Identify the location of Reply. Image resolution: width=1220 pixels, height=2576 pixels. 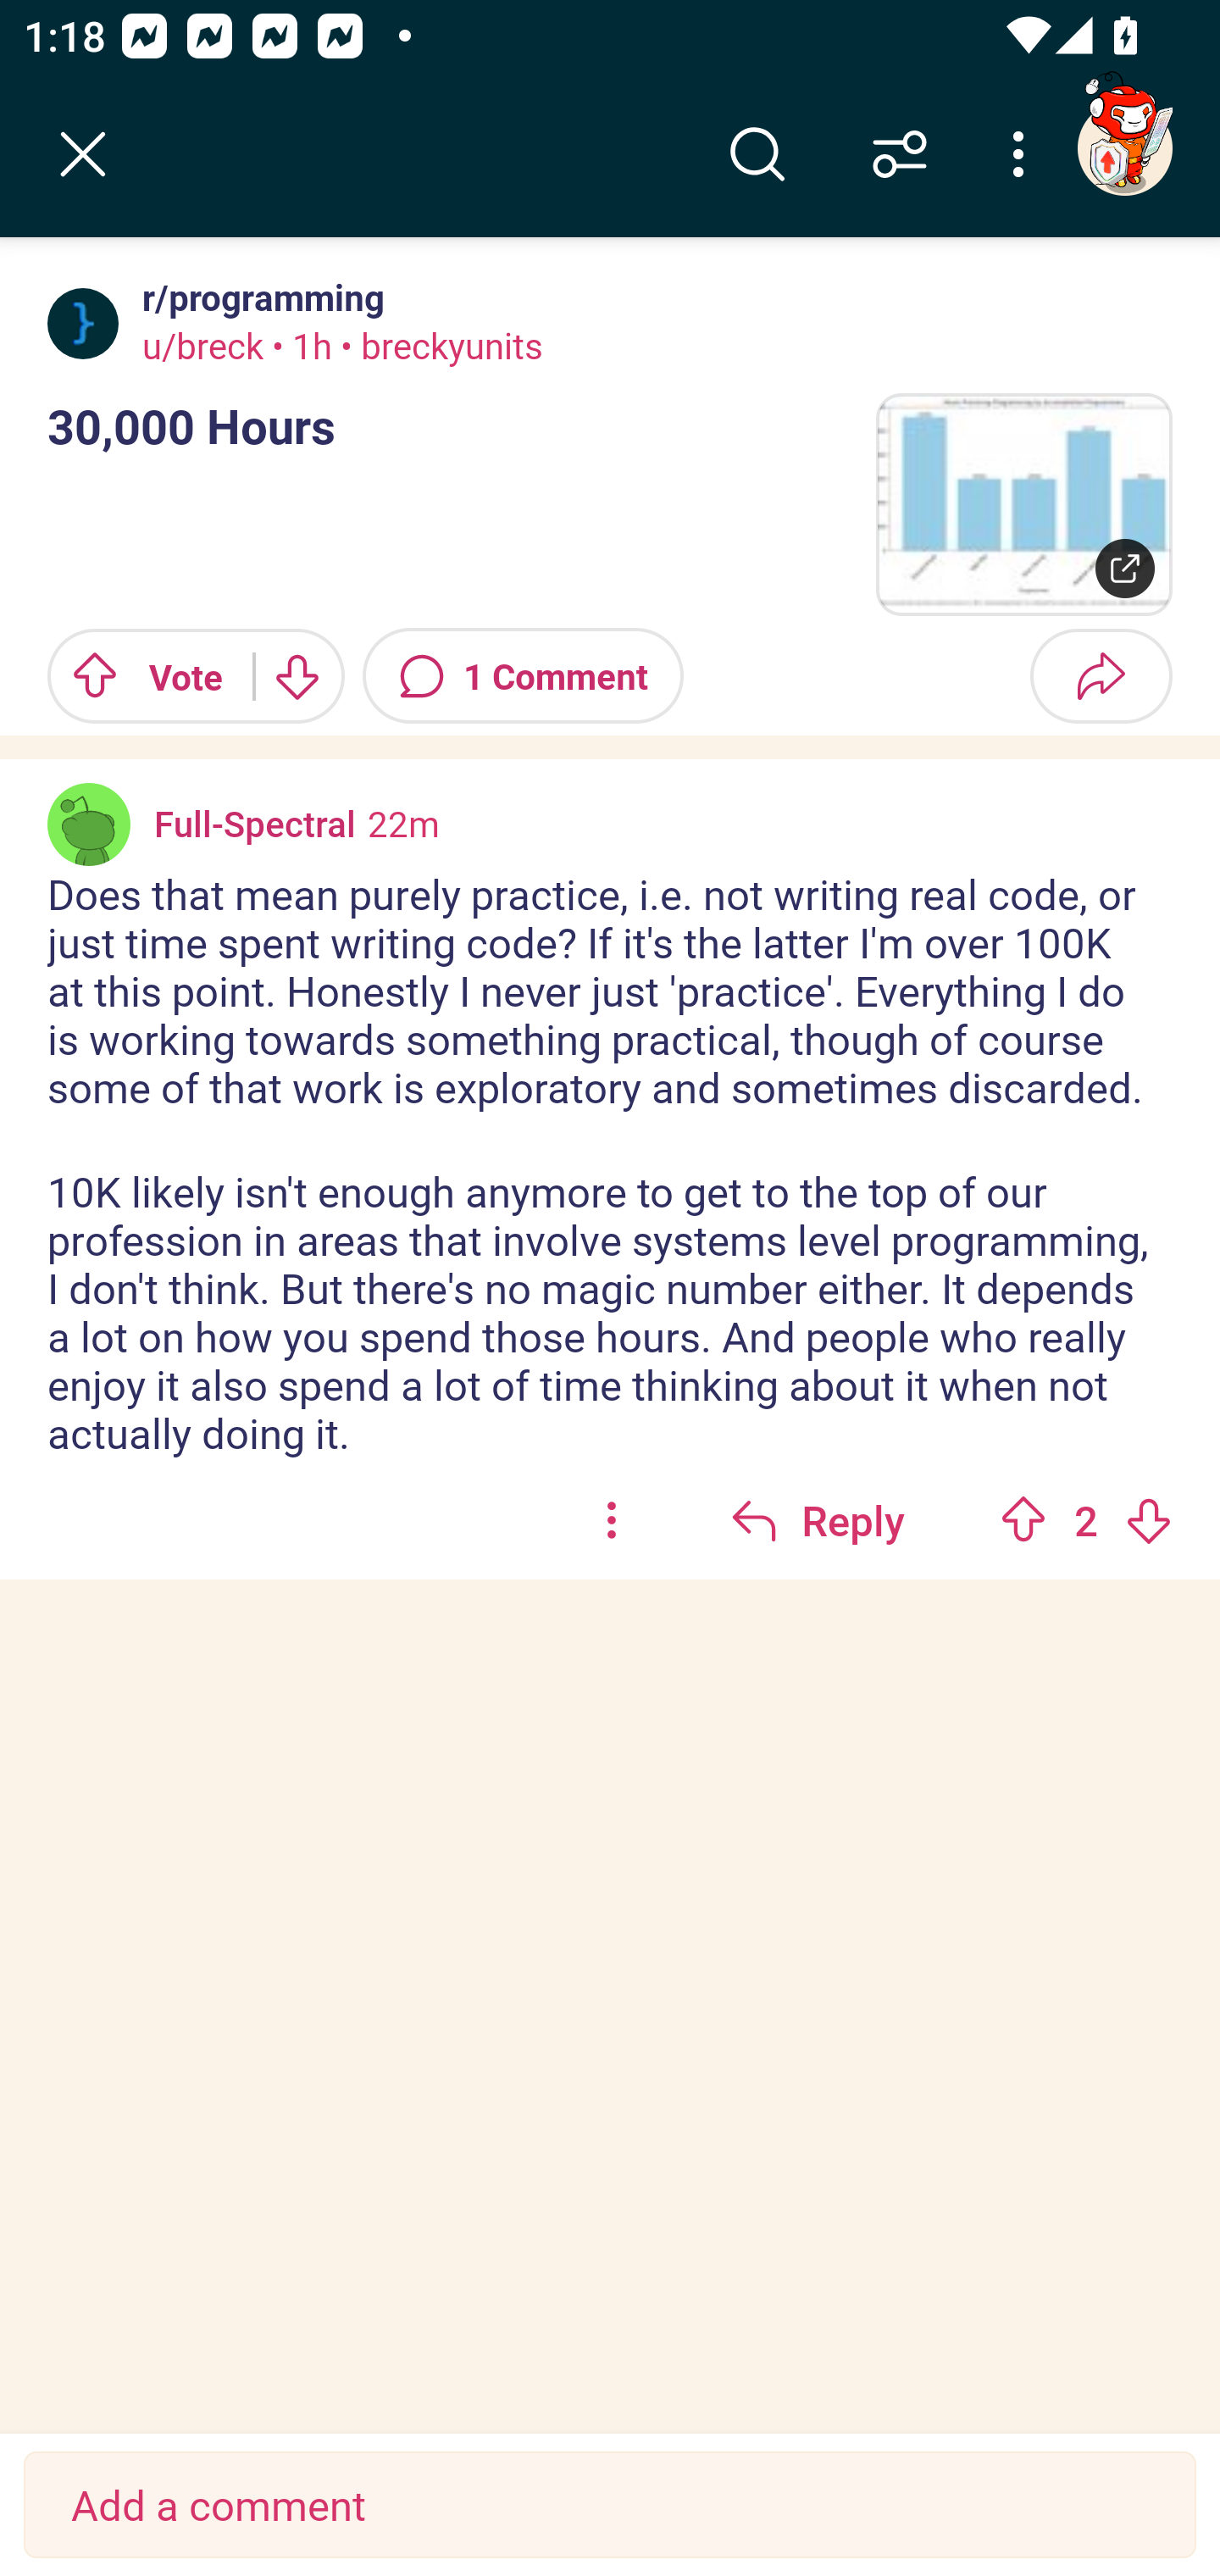
(818, 1519).